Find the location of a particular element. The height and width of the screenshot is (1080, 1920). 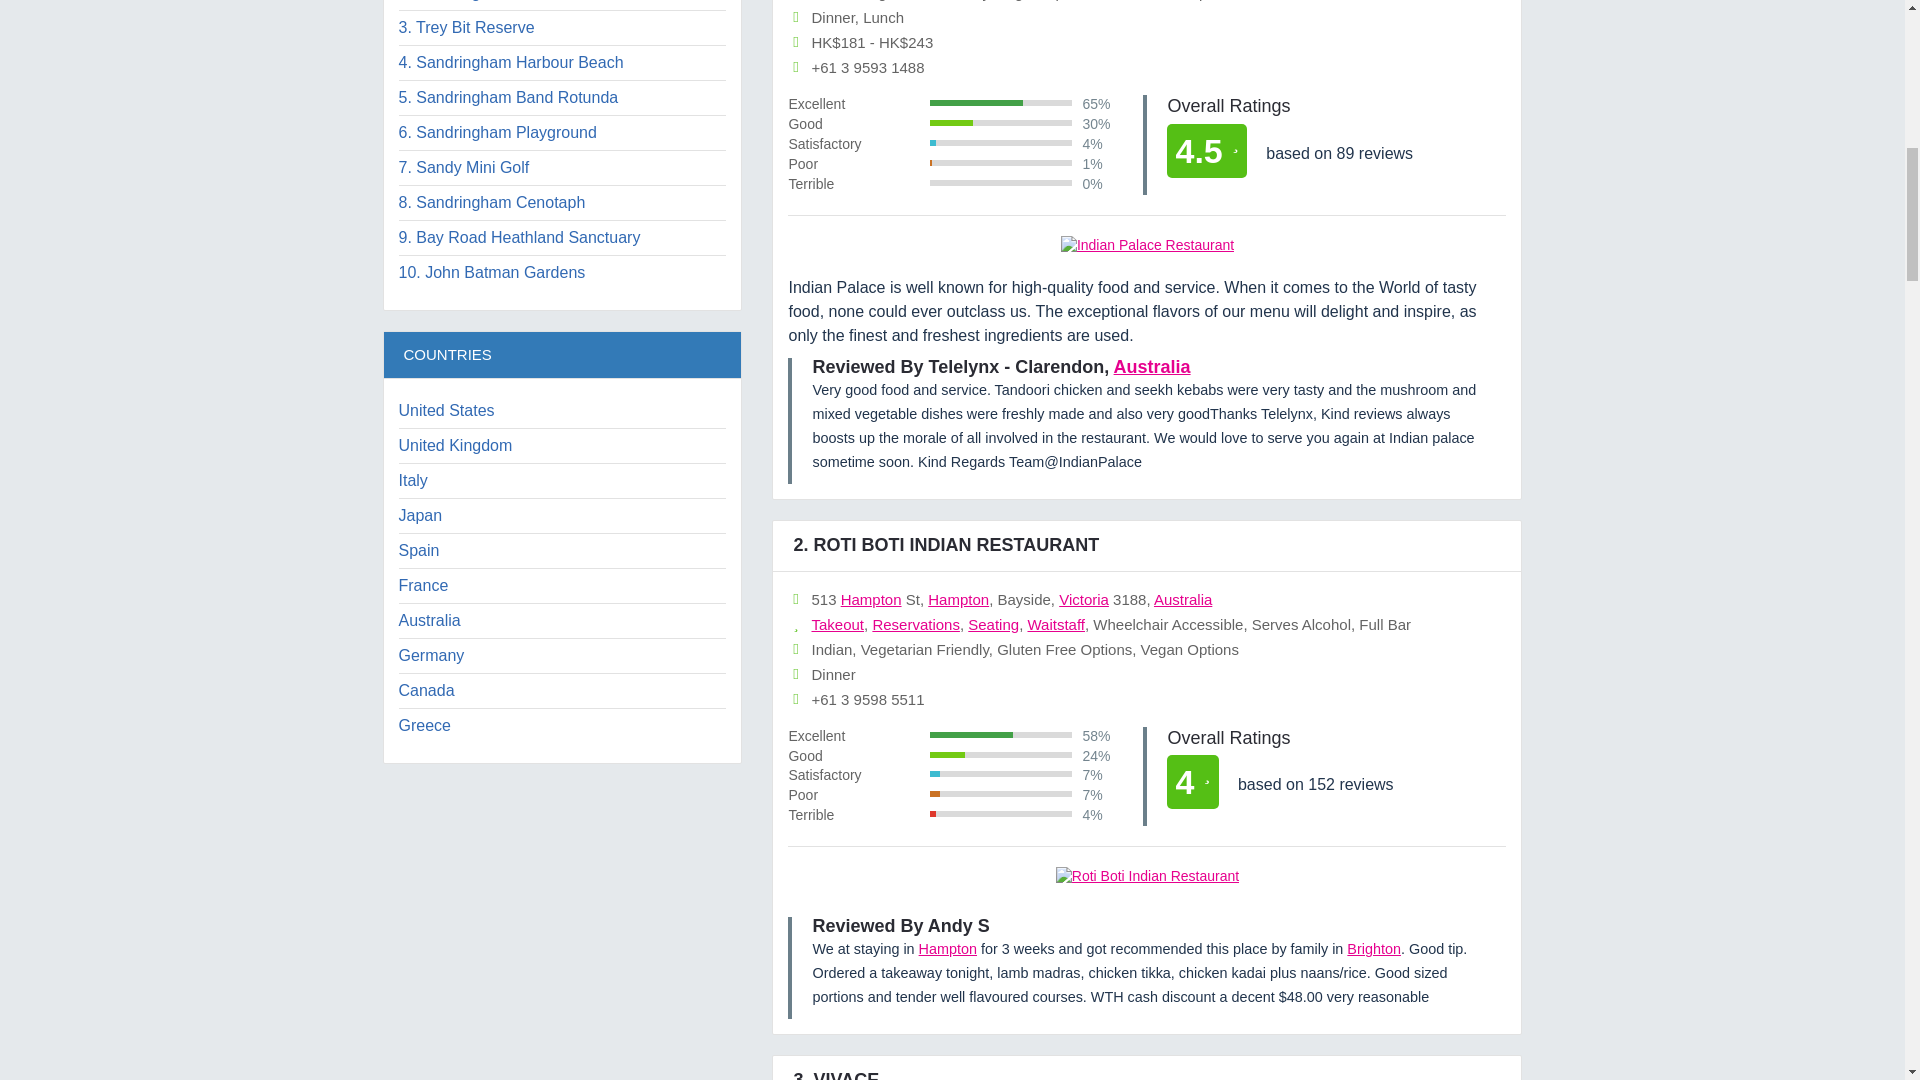

3. Trey Bit Reserve is located at coordinates (465, 27).